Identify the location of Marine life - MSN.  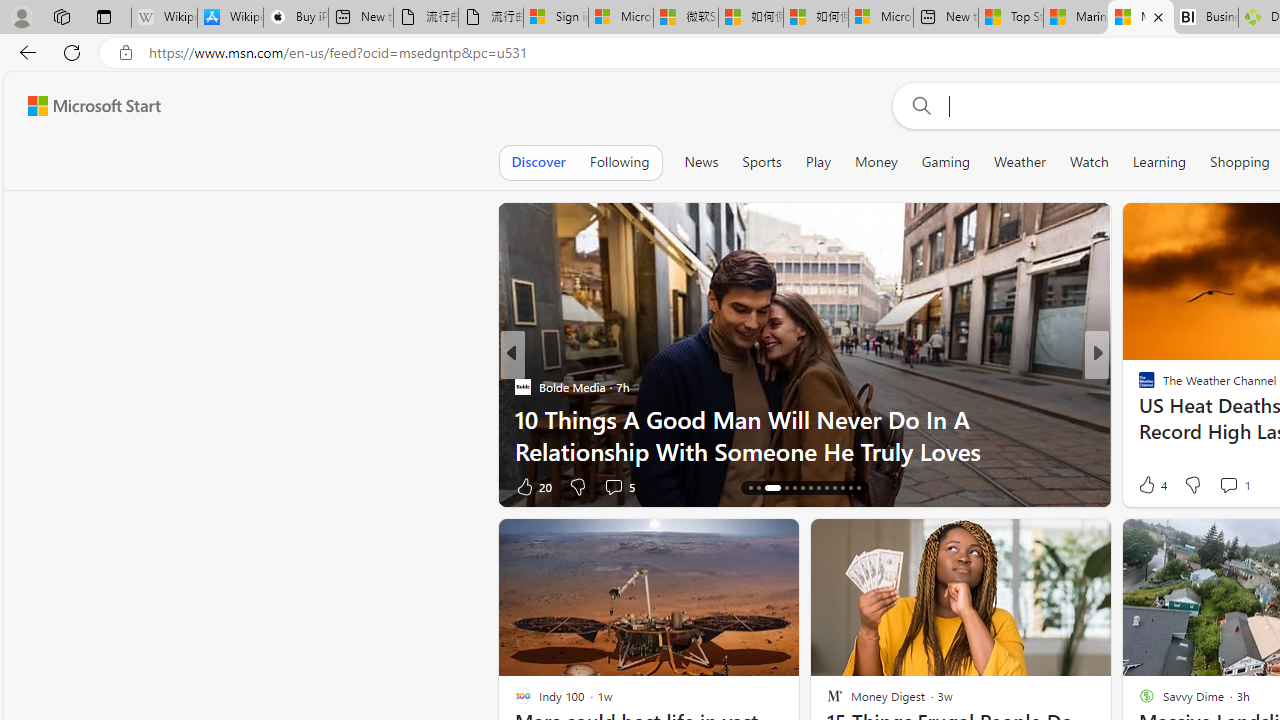
(1076, 18).